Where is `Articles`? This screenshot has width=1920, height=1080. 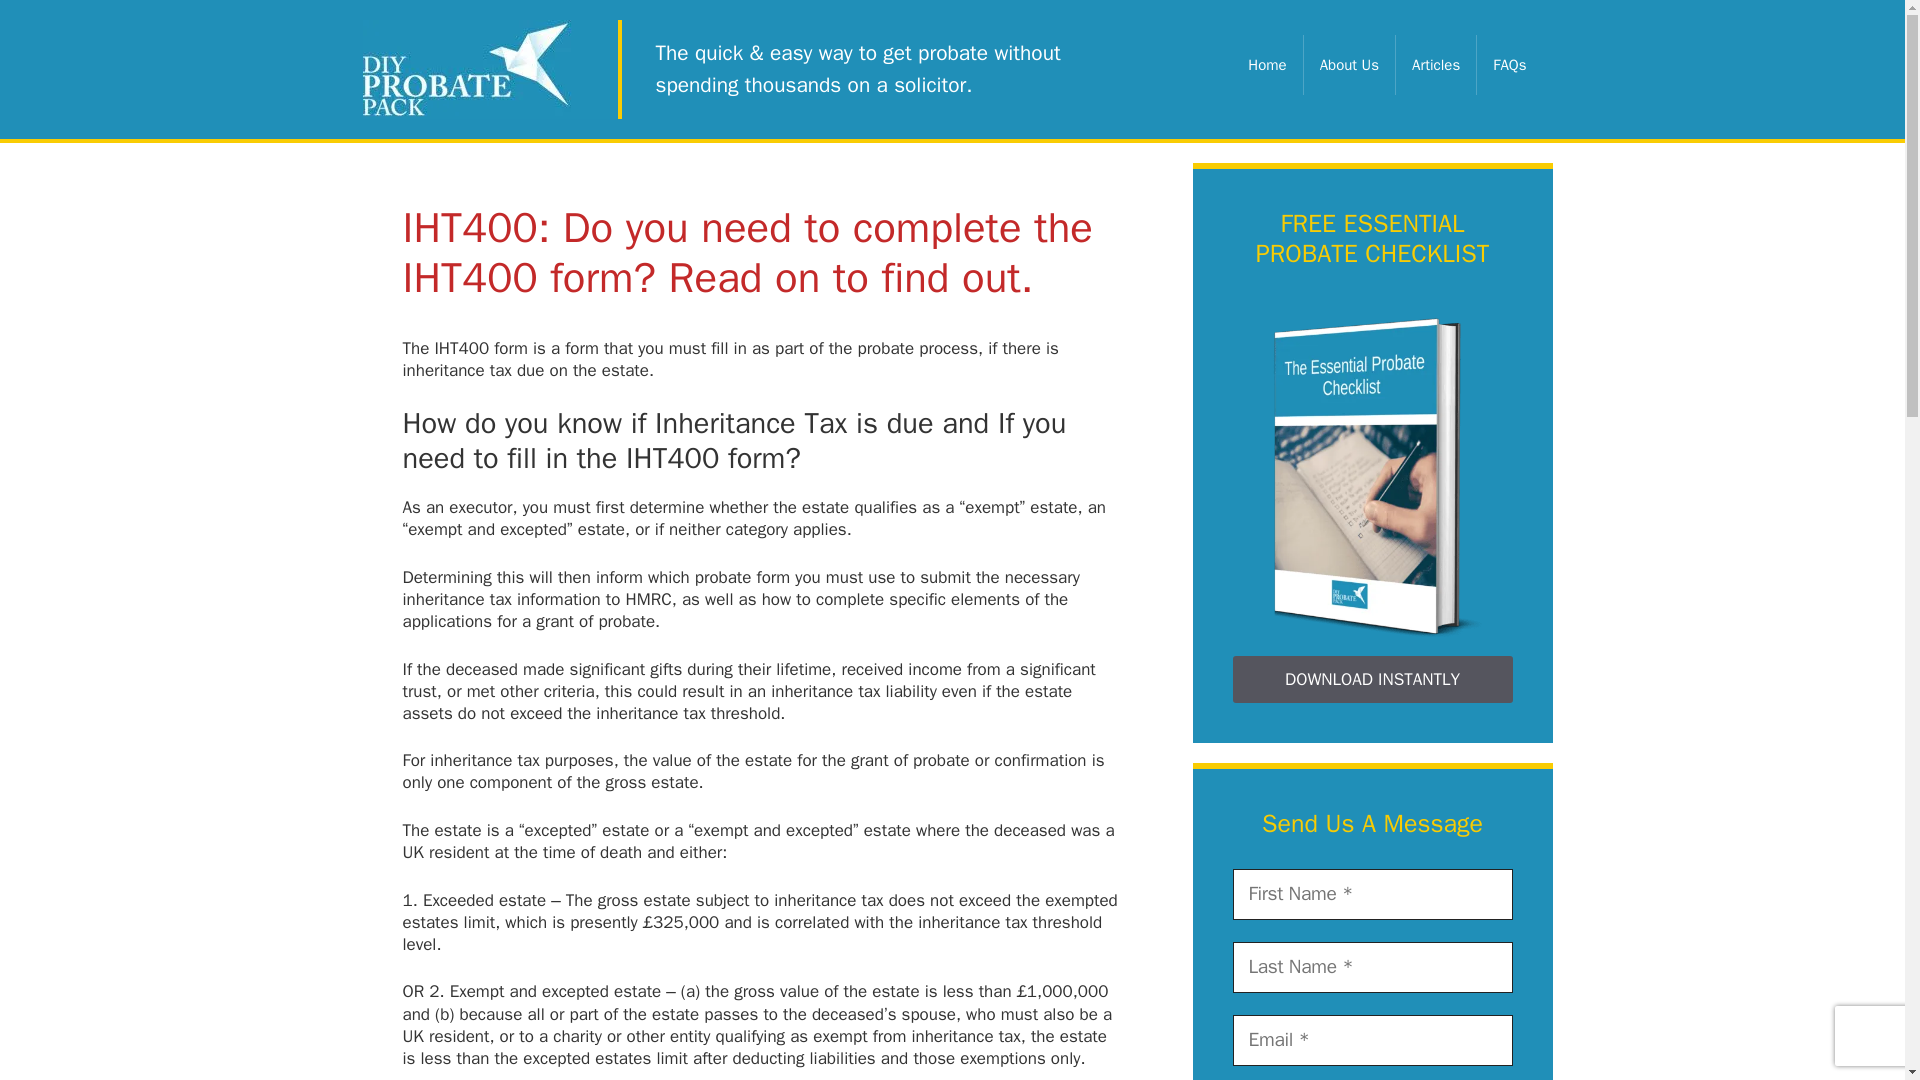 Articles is located at coordinates (1436, 63).